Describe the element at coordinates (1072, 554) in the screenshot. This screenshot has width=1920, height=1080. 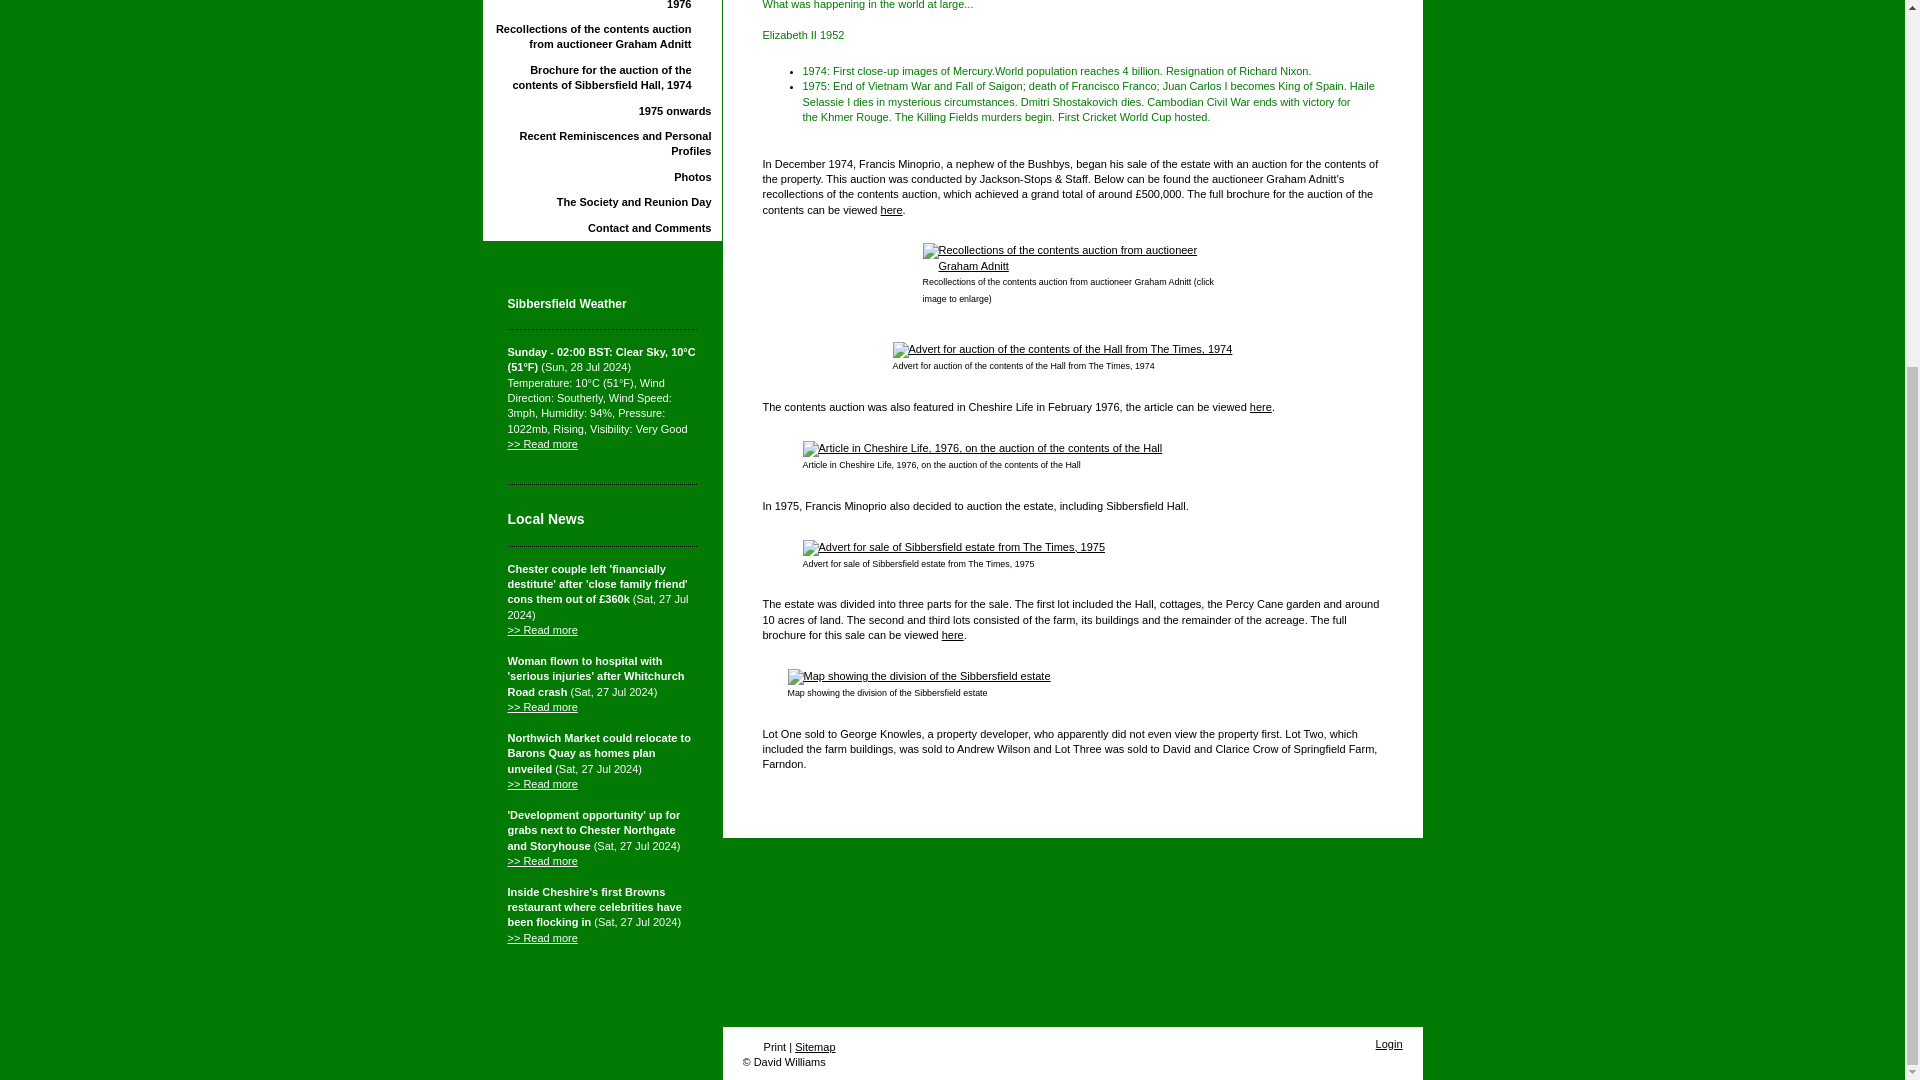
I see `Advert for sale of Sibbersfield estate from The Times, 1975` at that location.